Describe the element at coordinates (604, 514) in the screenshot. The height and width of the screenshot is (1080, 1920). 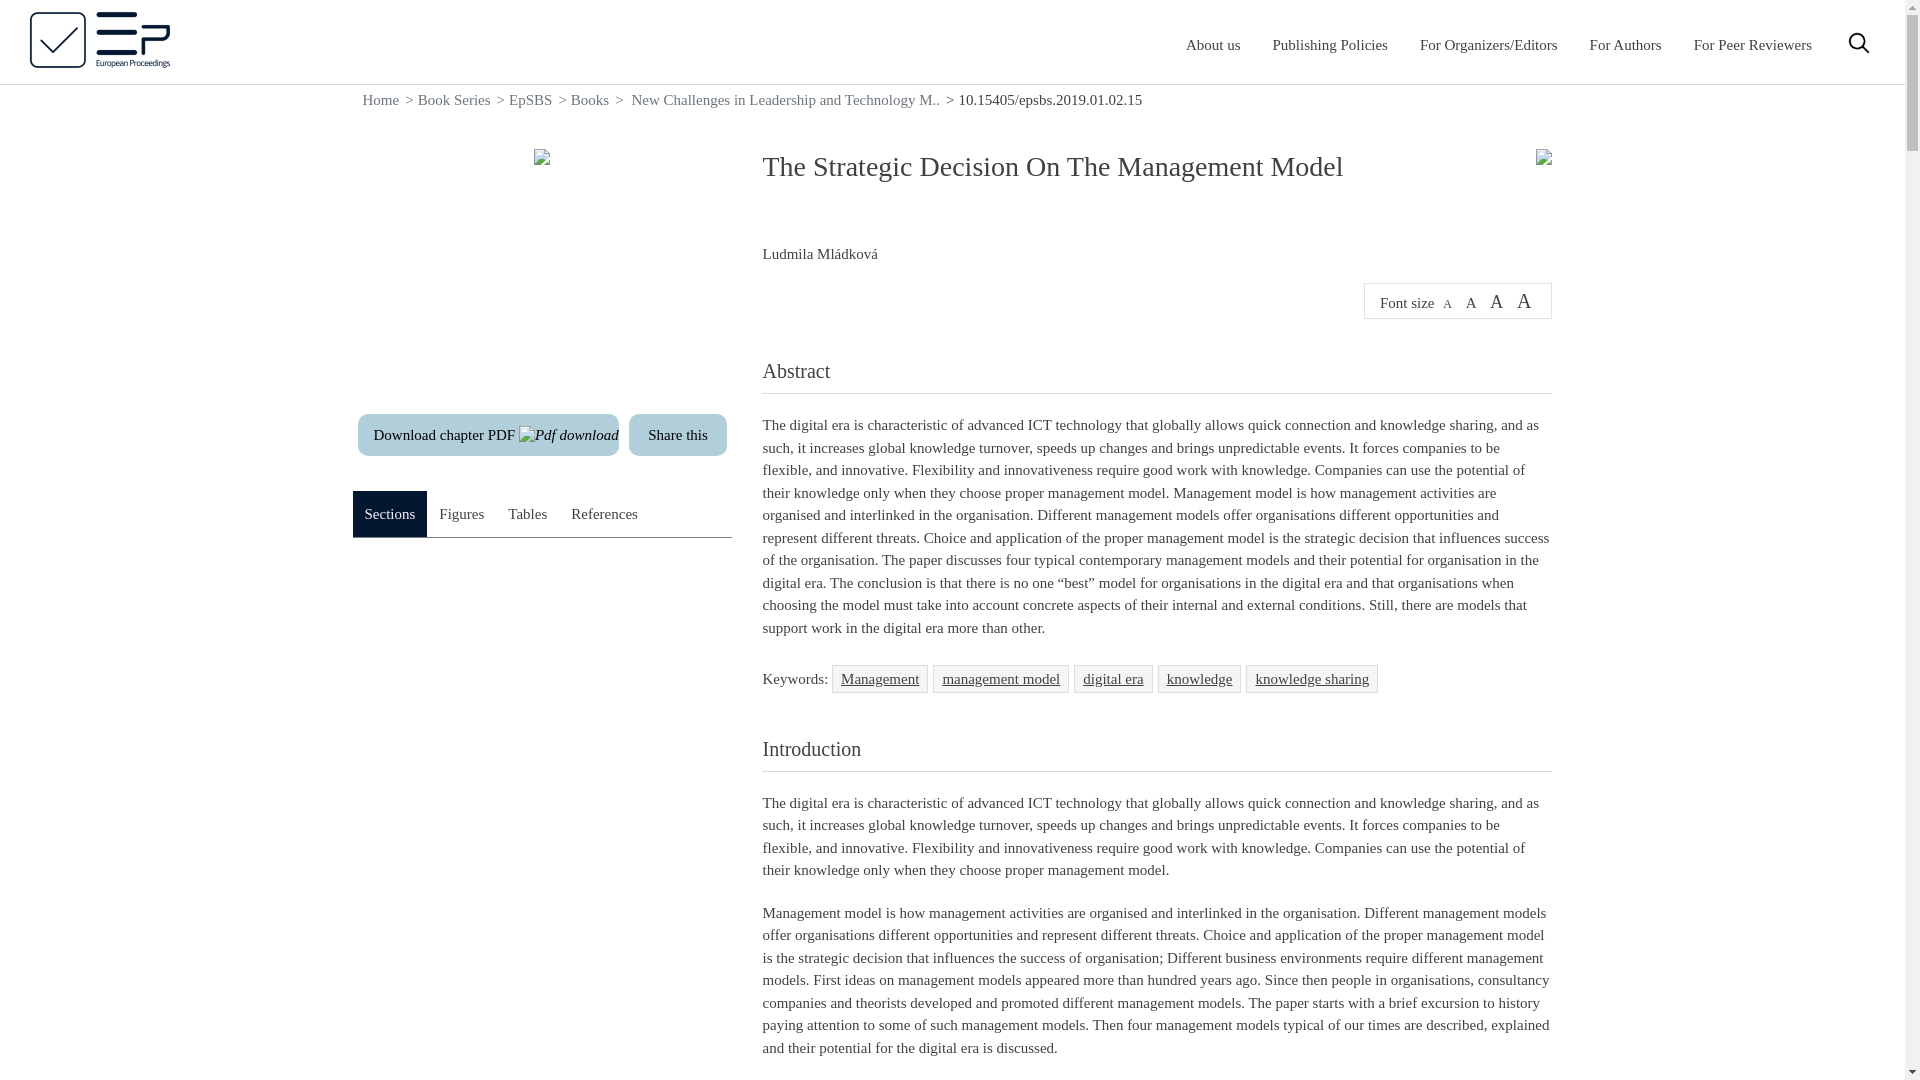
I see `References` at that location.